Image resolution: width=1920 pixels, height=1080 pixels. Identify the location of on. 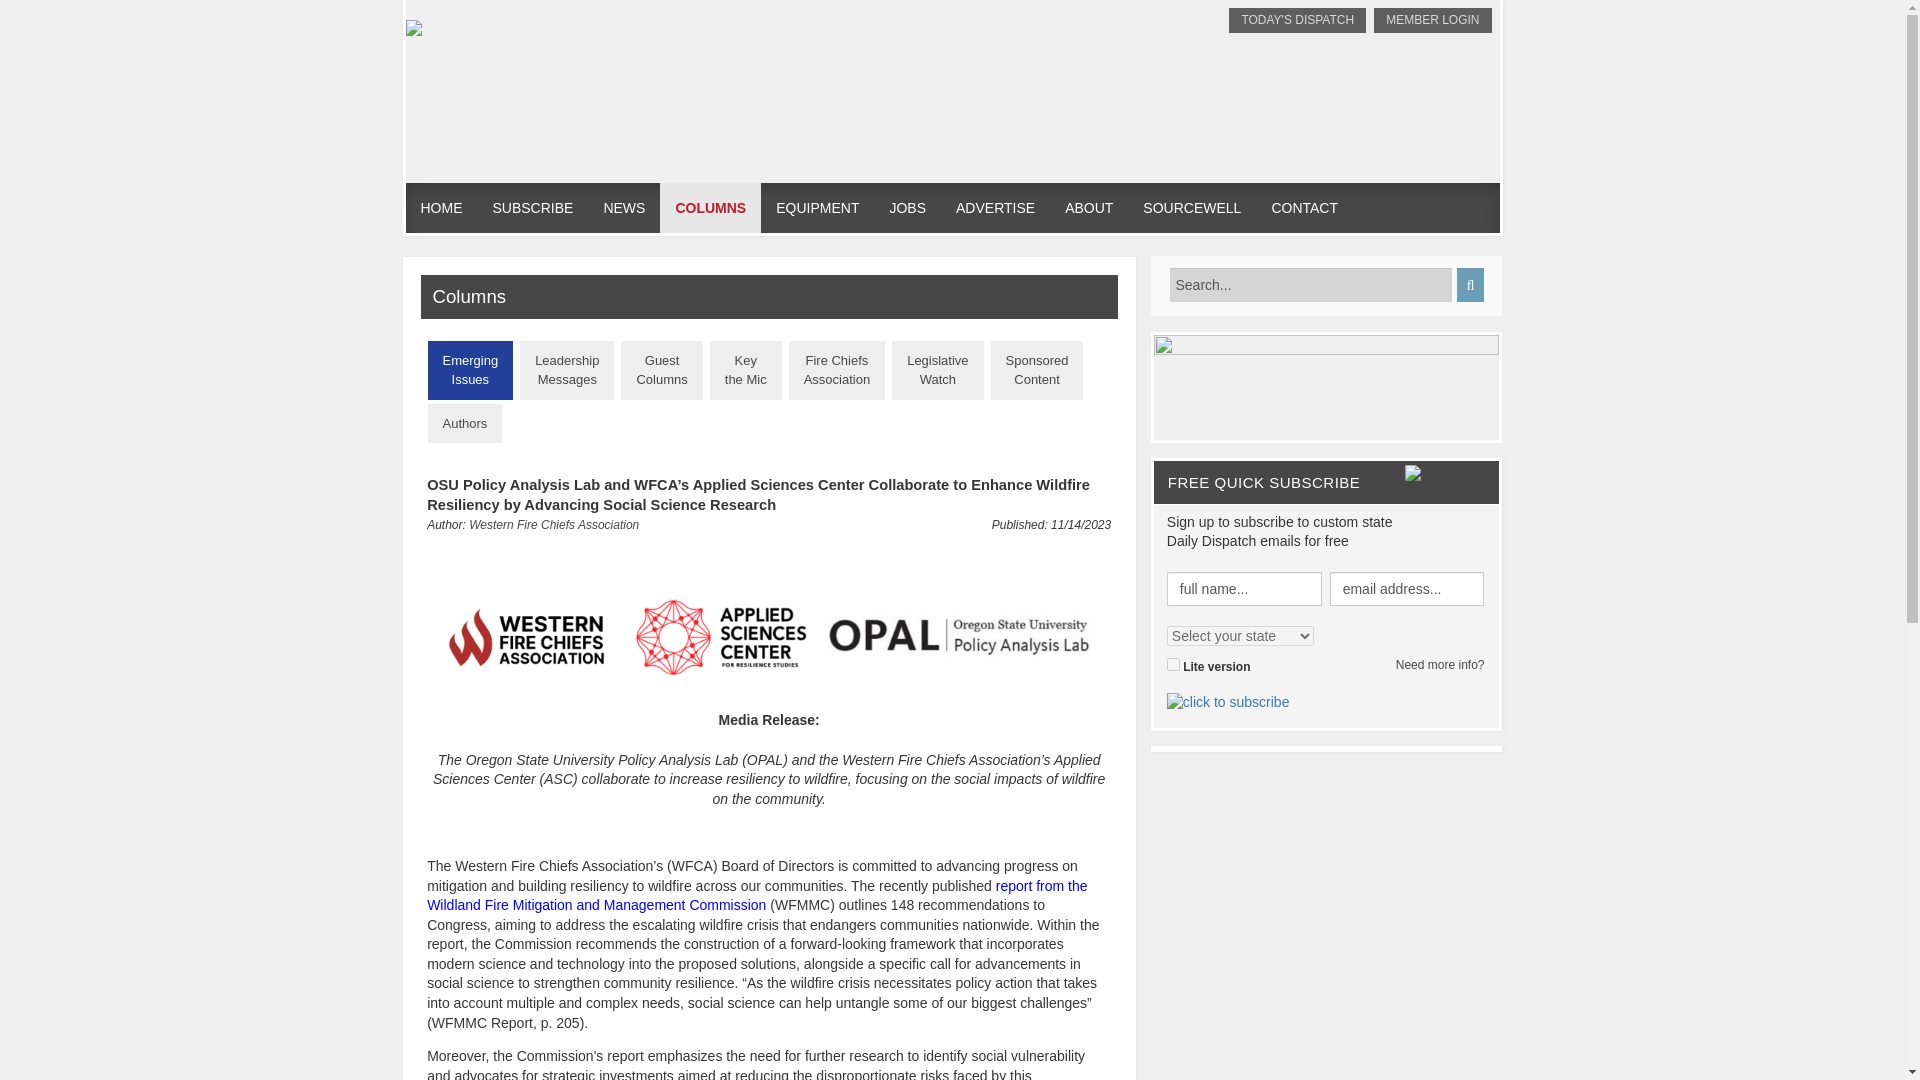
(1440, 664).